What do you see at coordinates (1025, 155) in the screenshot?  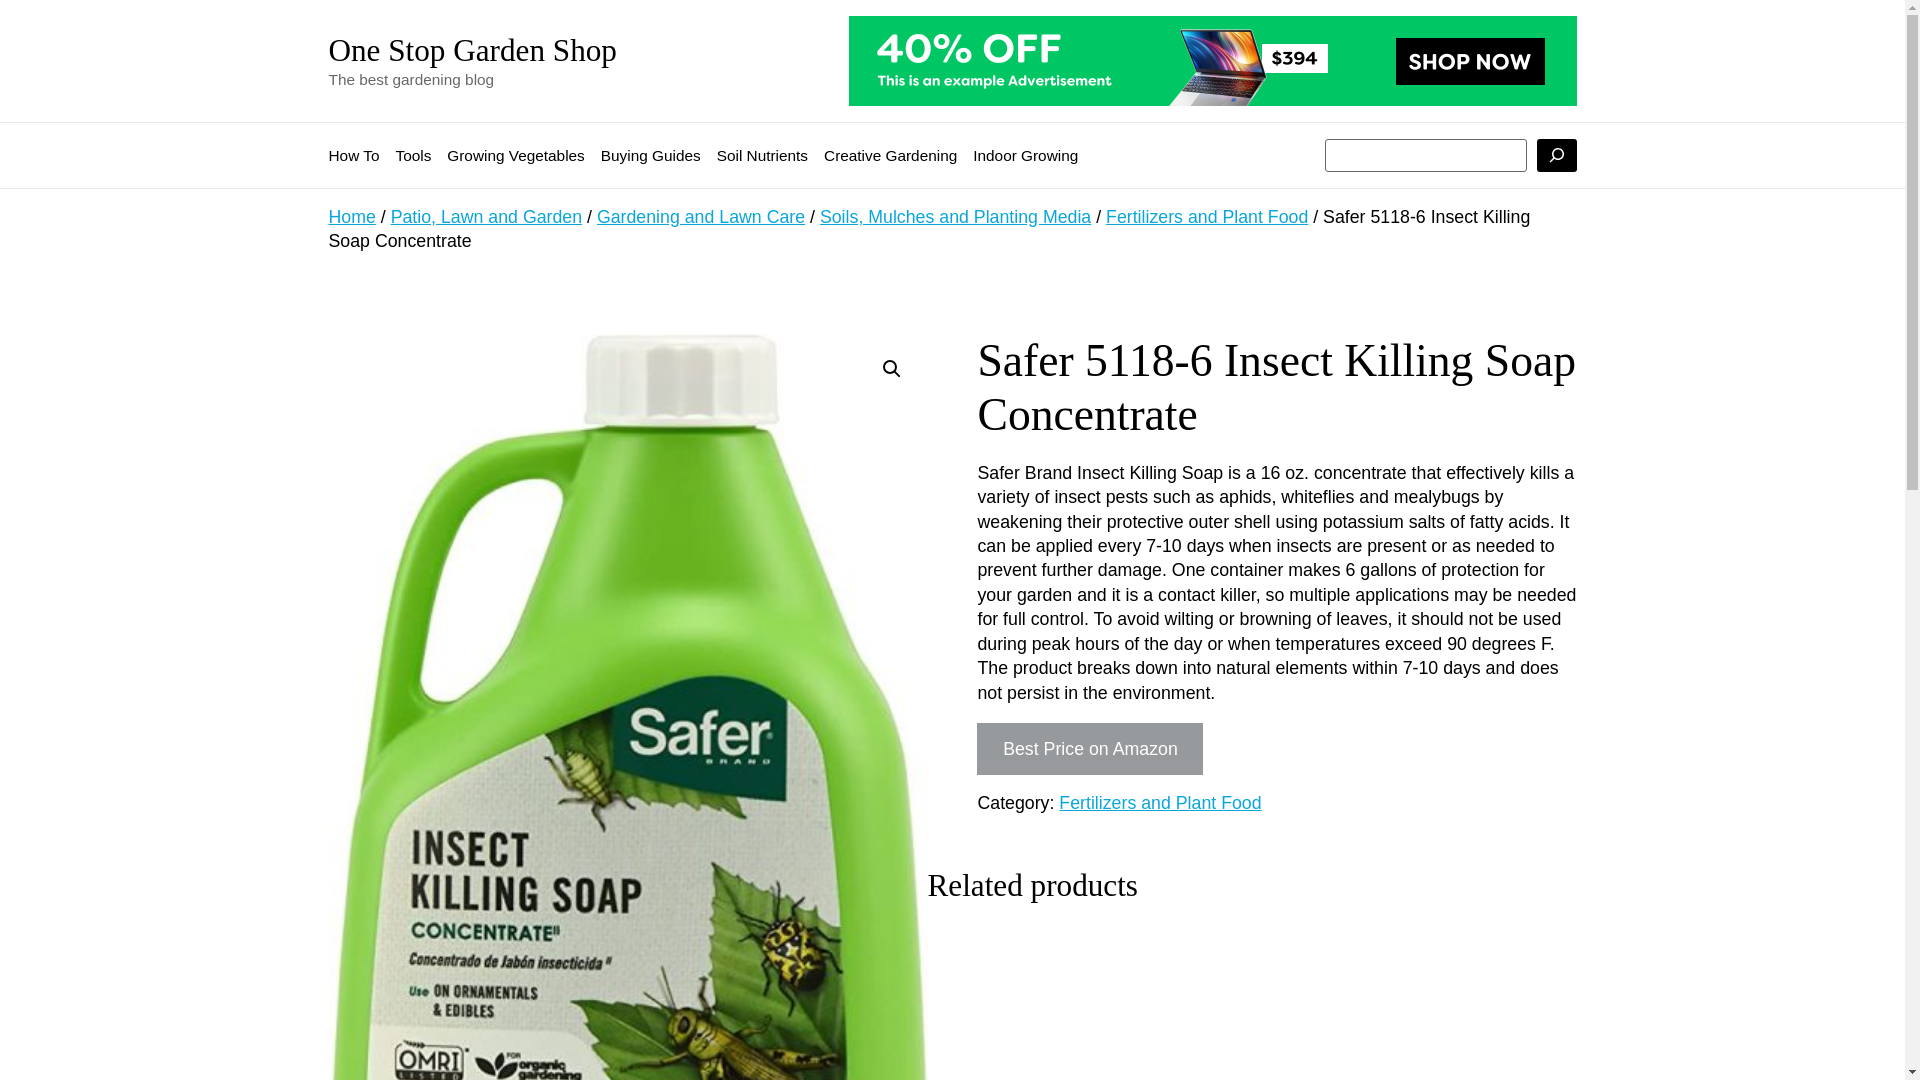 I see `Indoor Growing` at bounding box center [1025, 155].